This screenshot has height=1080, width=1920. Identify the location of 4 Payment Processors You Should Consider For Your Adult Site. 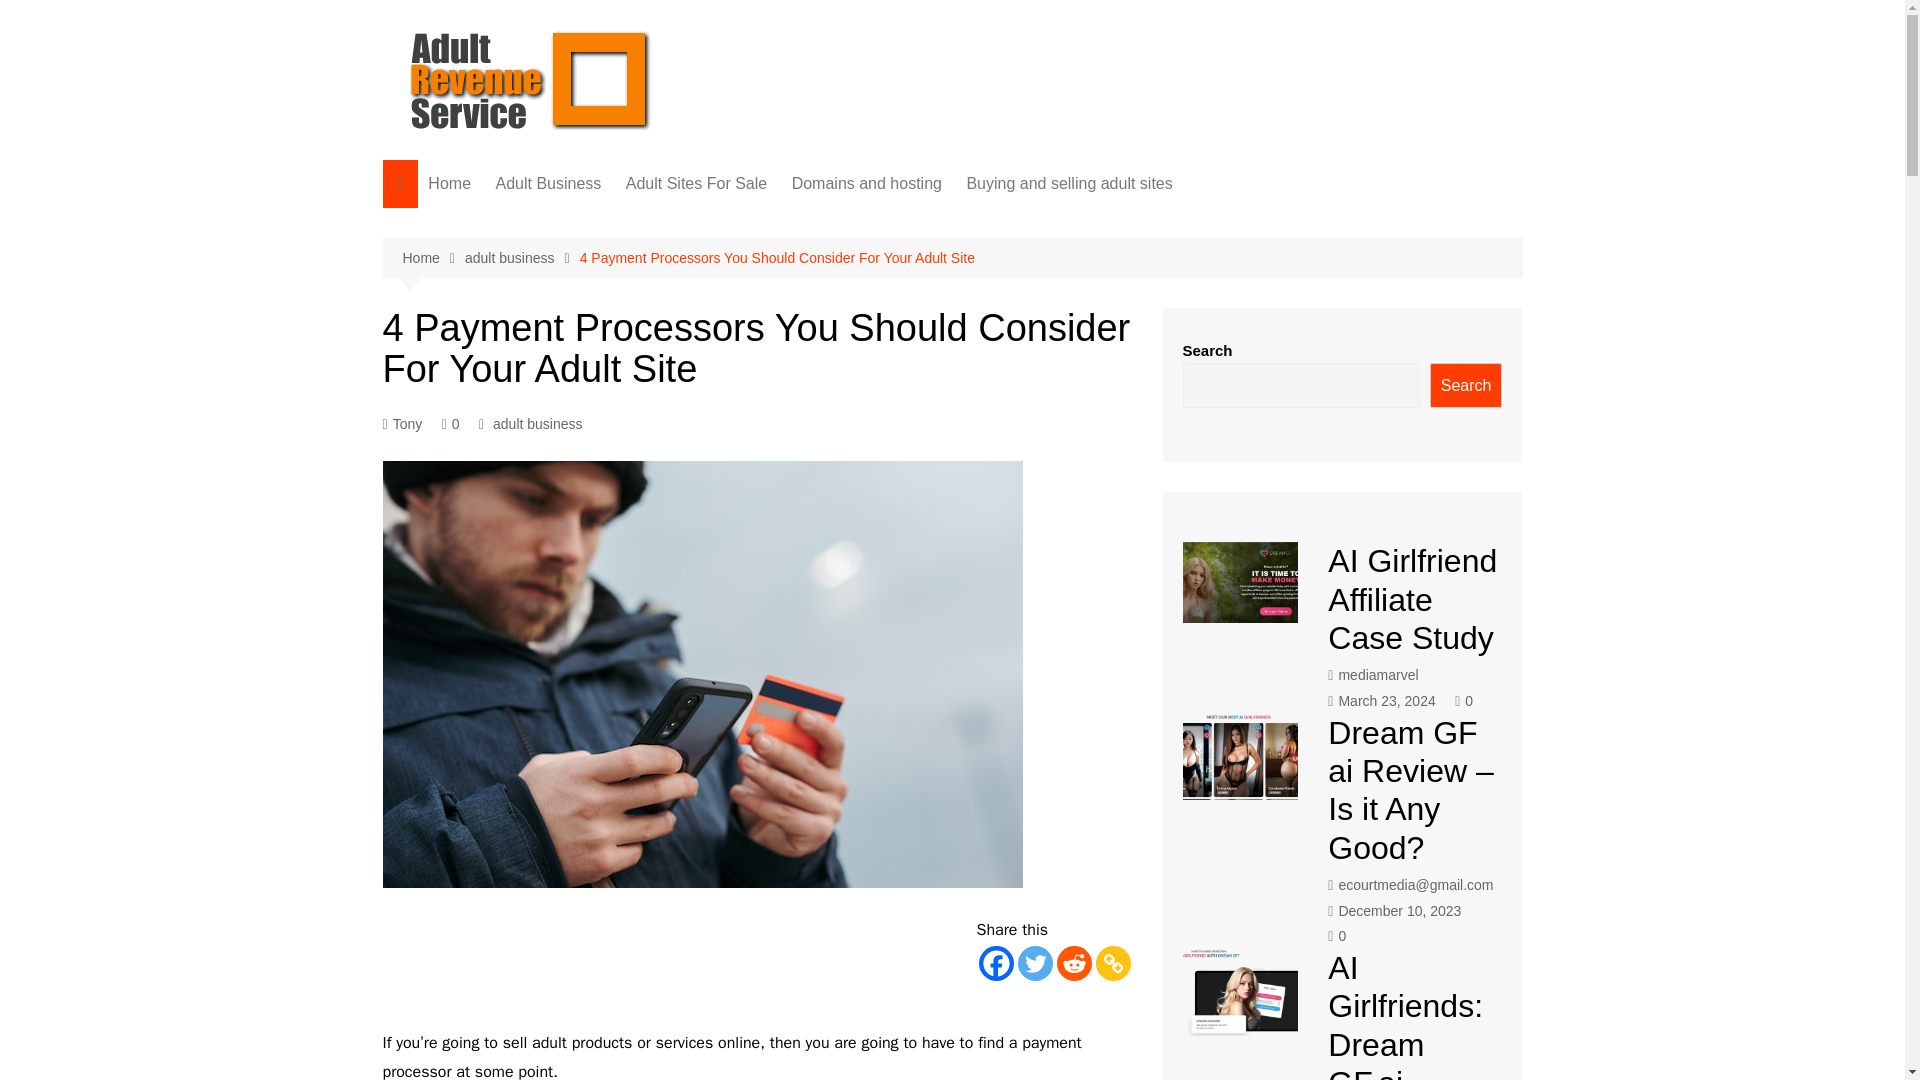
(777, 258).